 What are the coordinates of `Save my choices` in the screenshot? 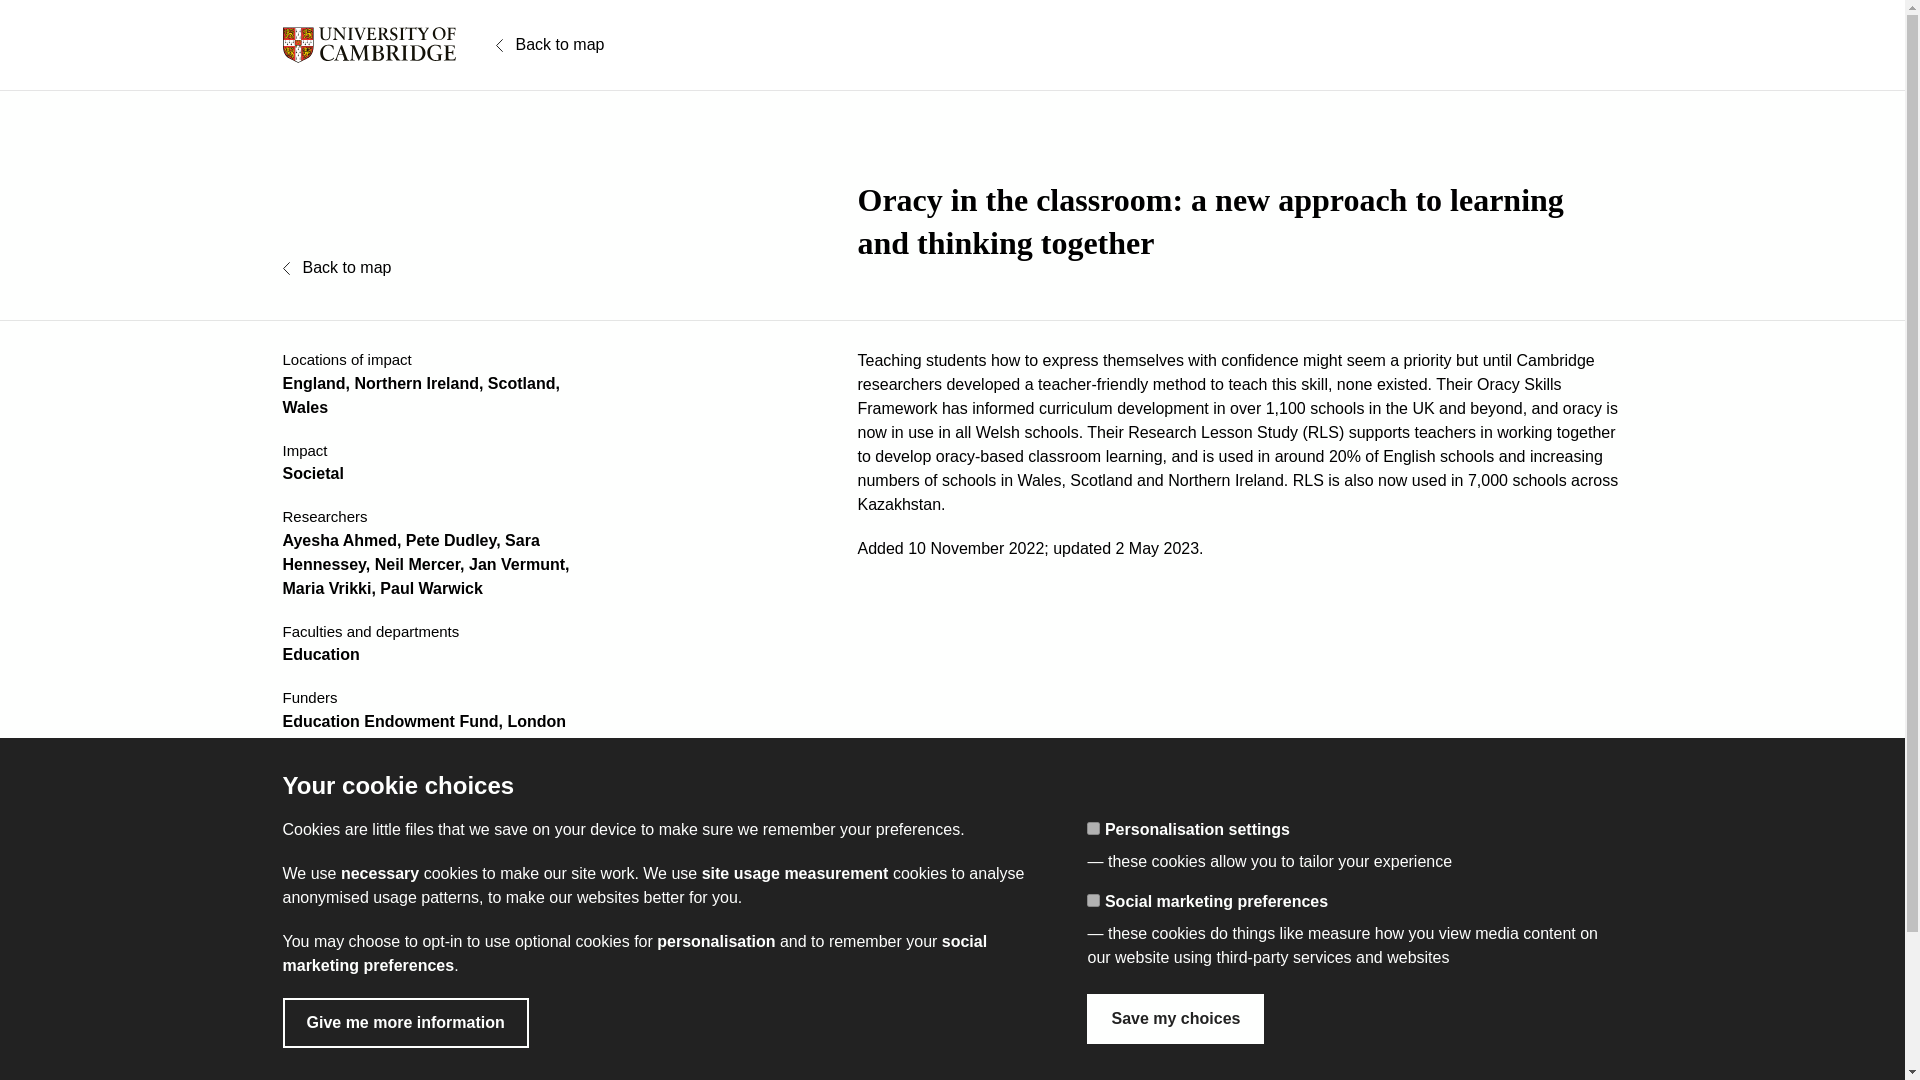 It's located at (1174, 1018).